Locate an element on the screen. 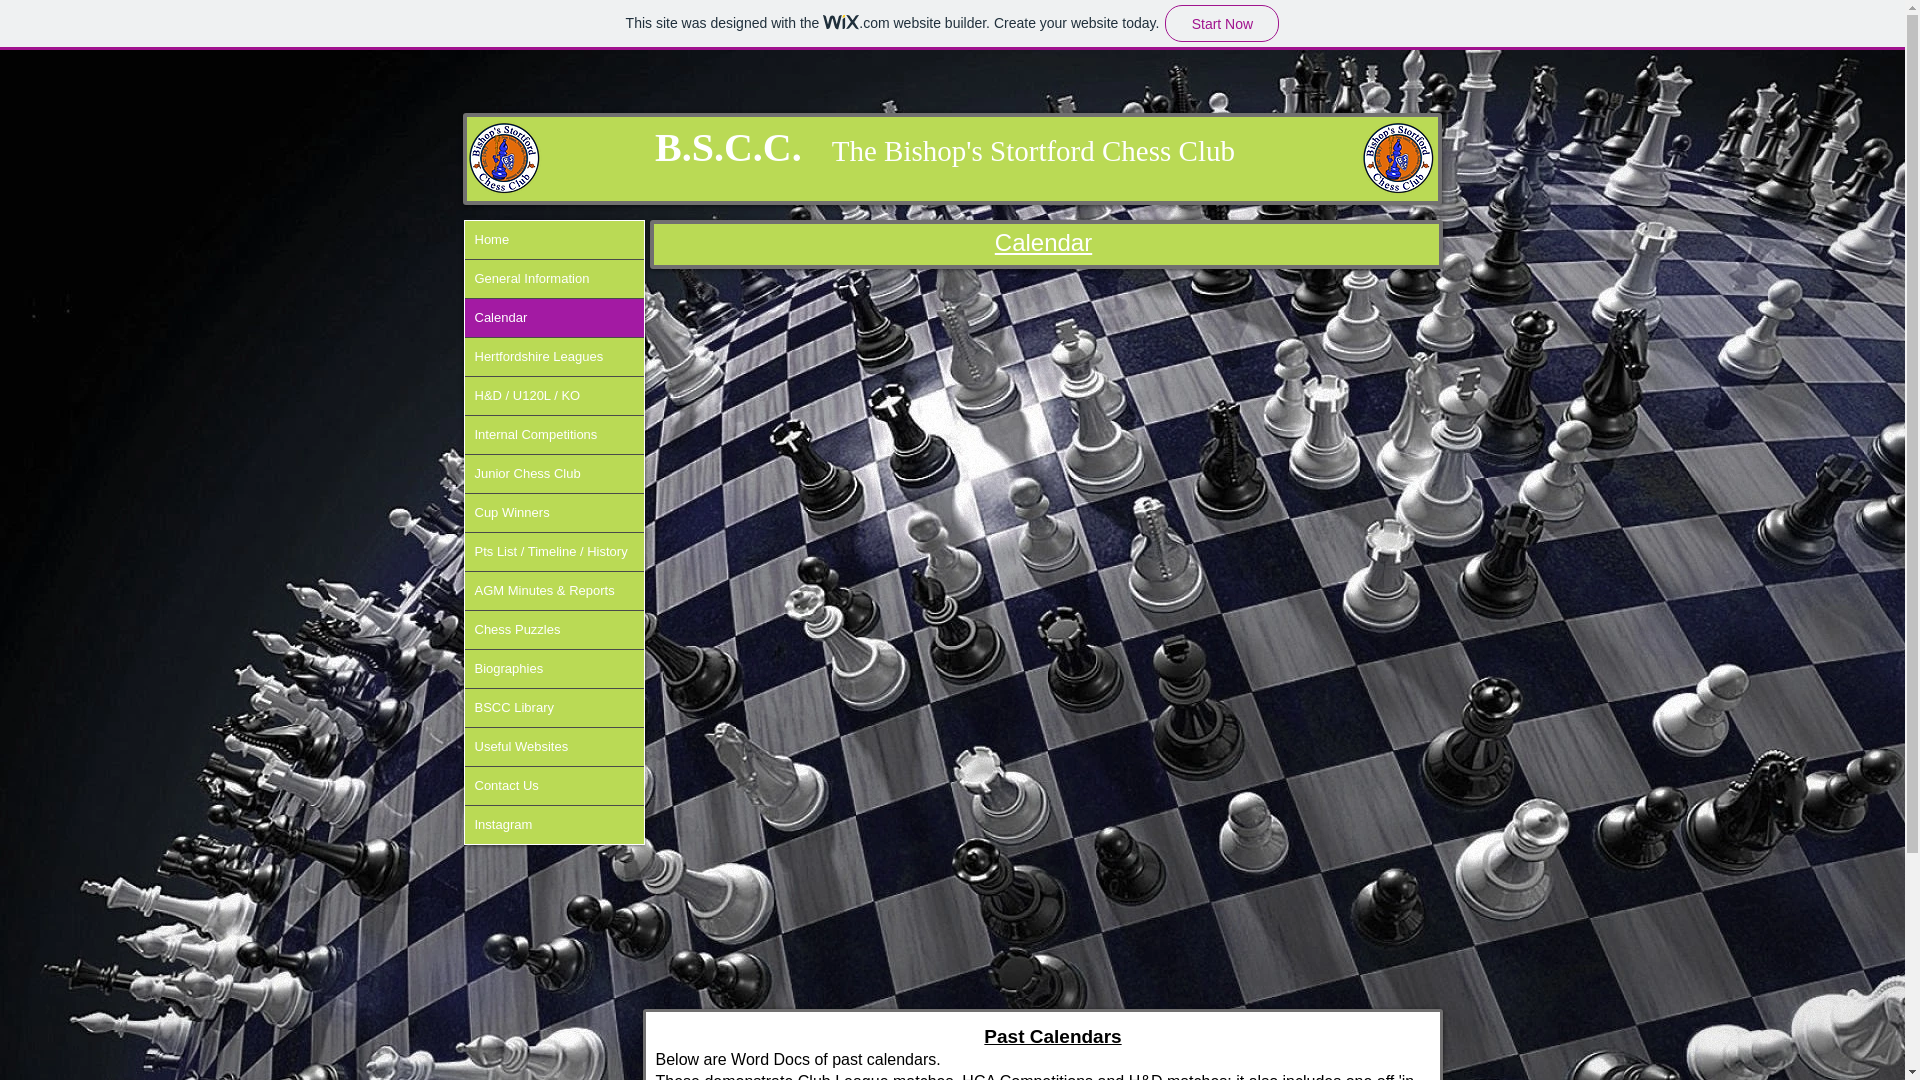 The height and width of the screenshot is (1080, 1920). Home is located at coordinates (554, 240).